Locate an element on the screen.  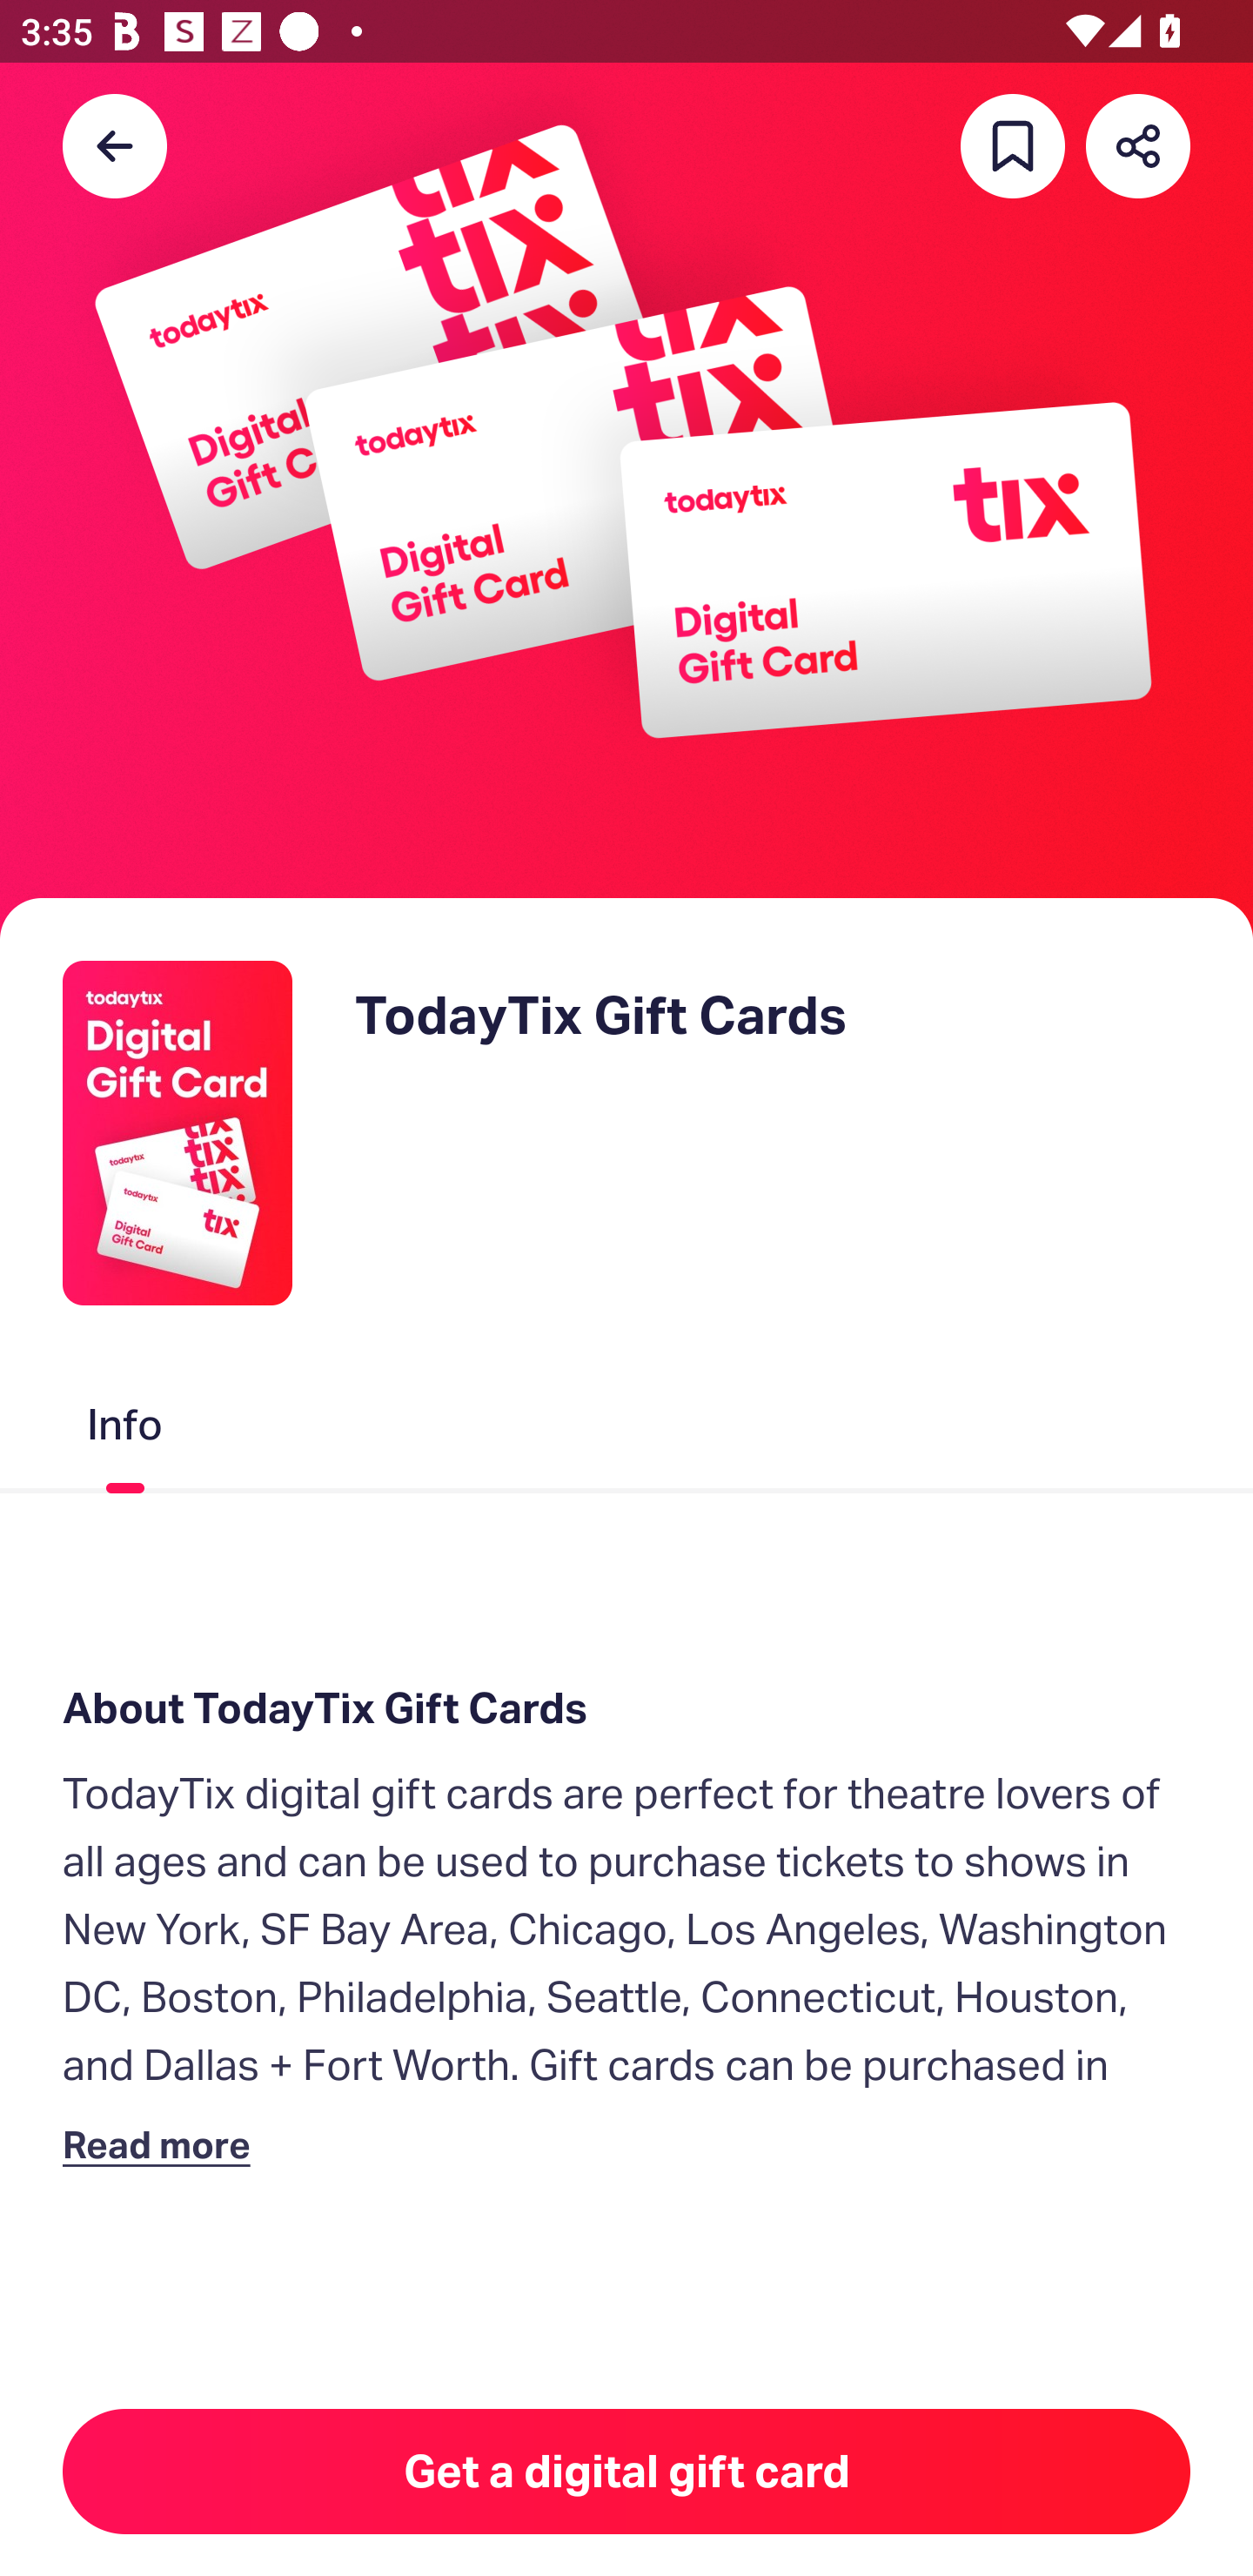
Get a digital gift card is located at coordinates (626, 2472).